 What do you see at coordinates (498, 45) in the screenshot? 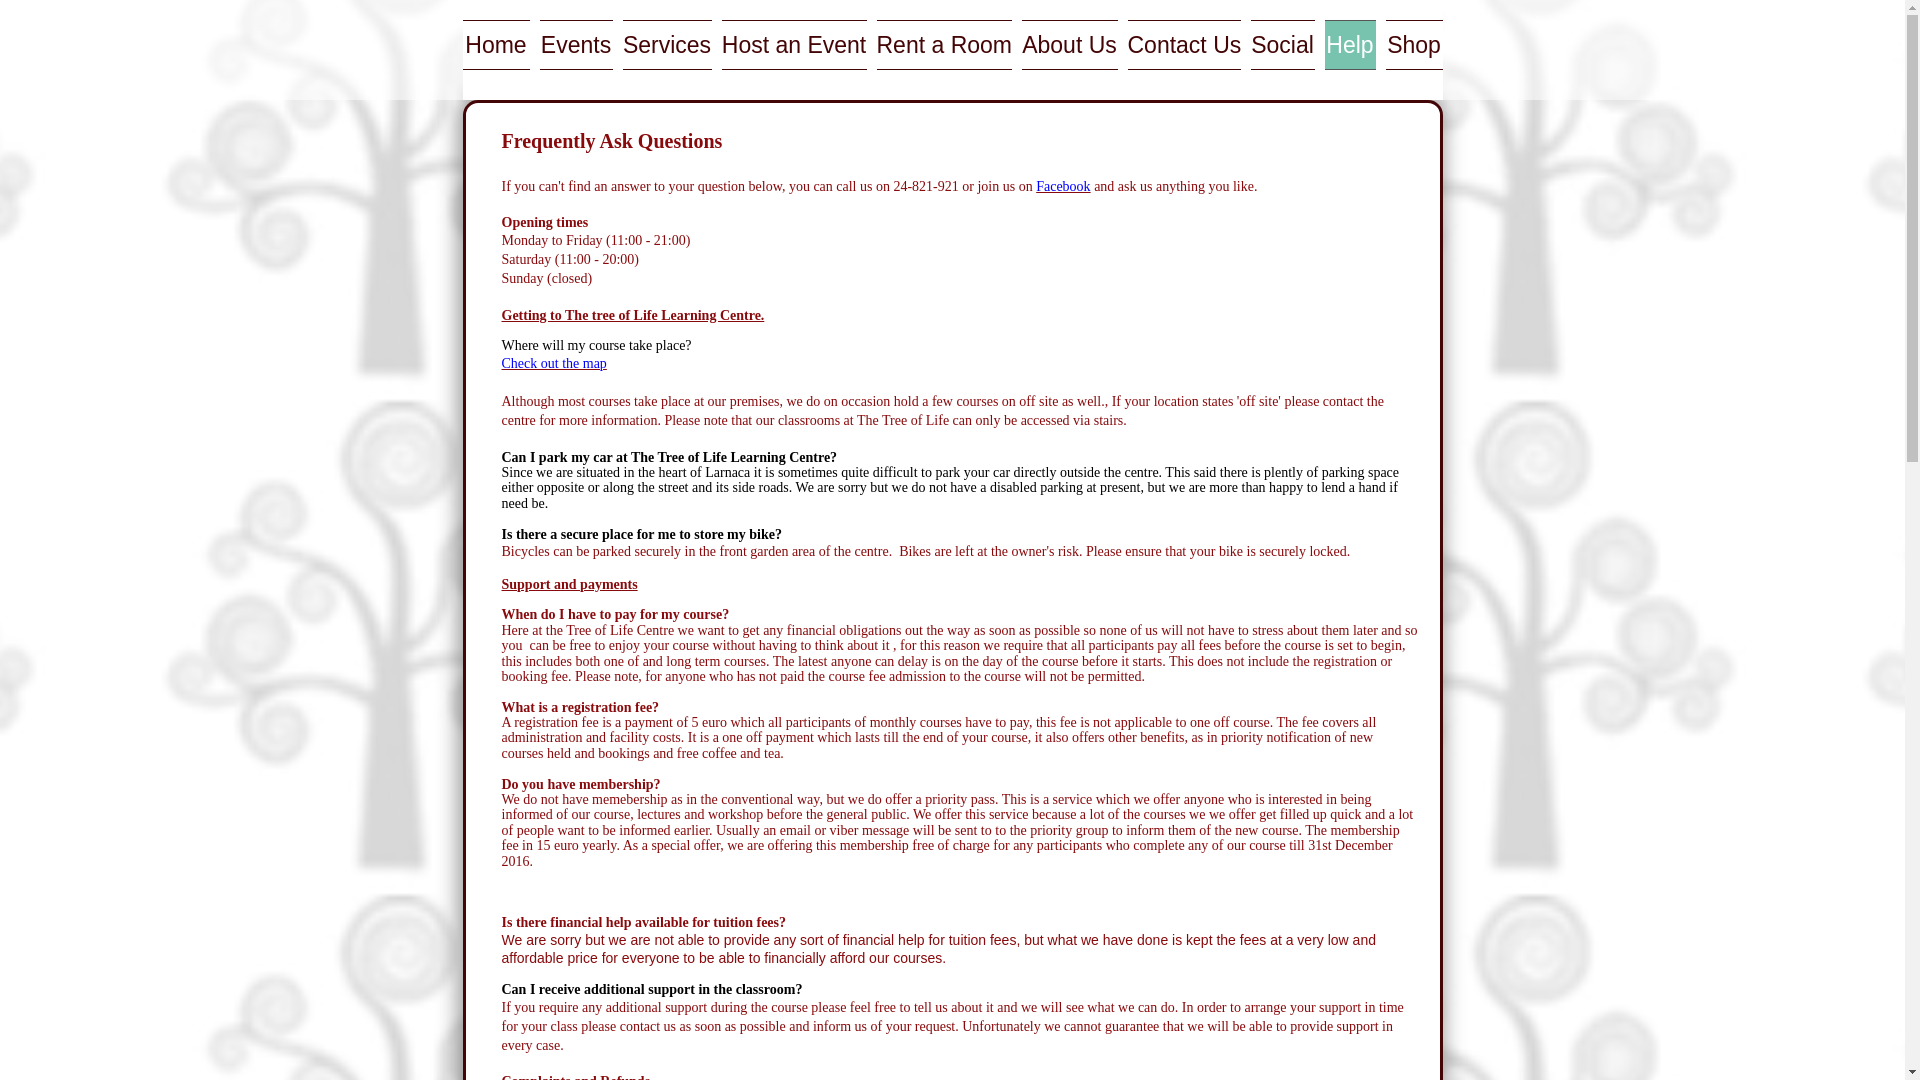
I see `Home` at bounding box center [498, 45].